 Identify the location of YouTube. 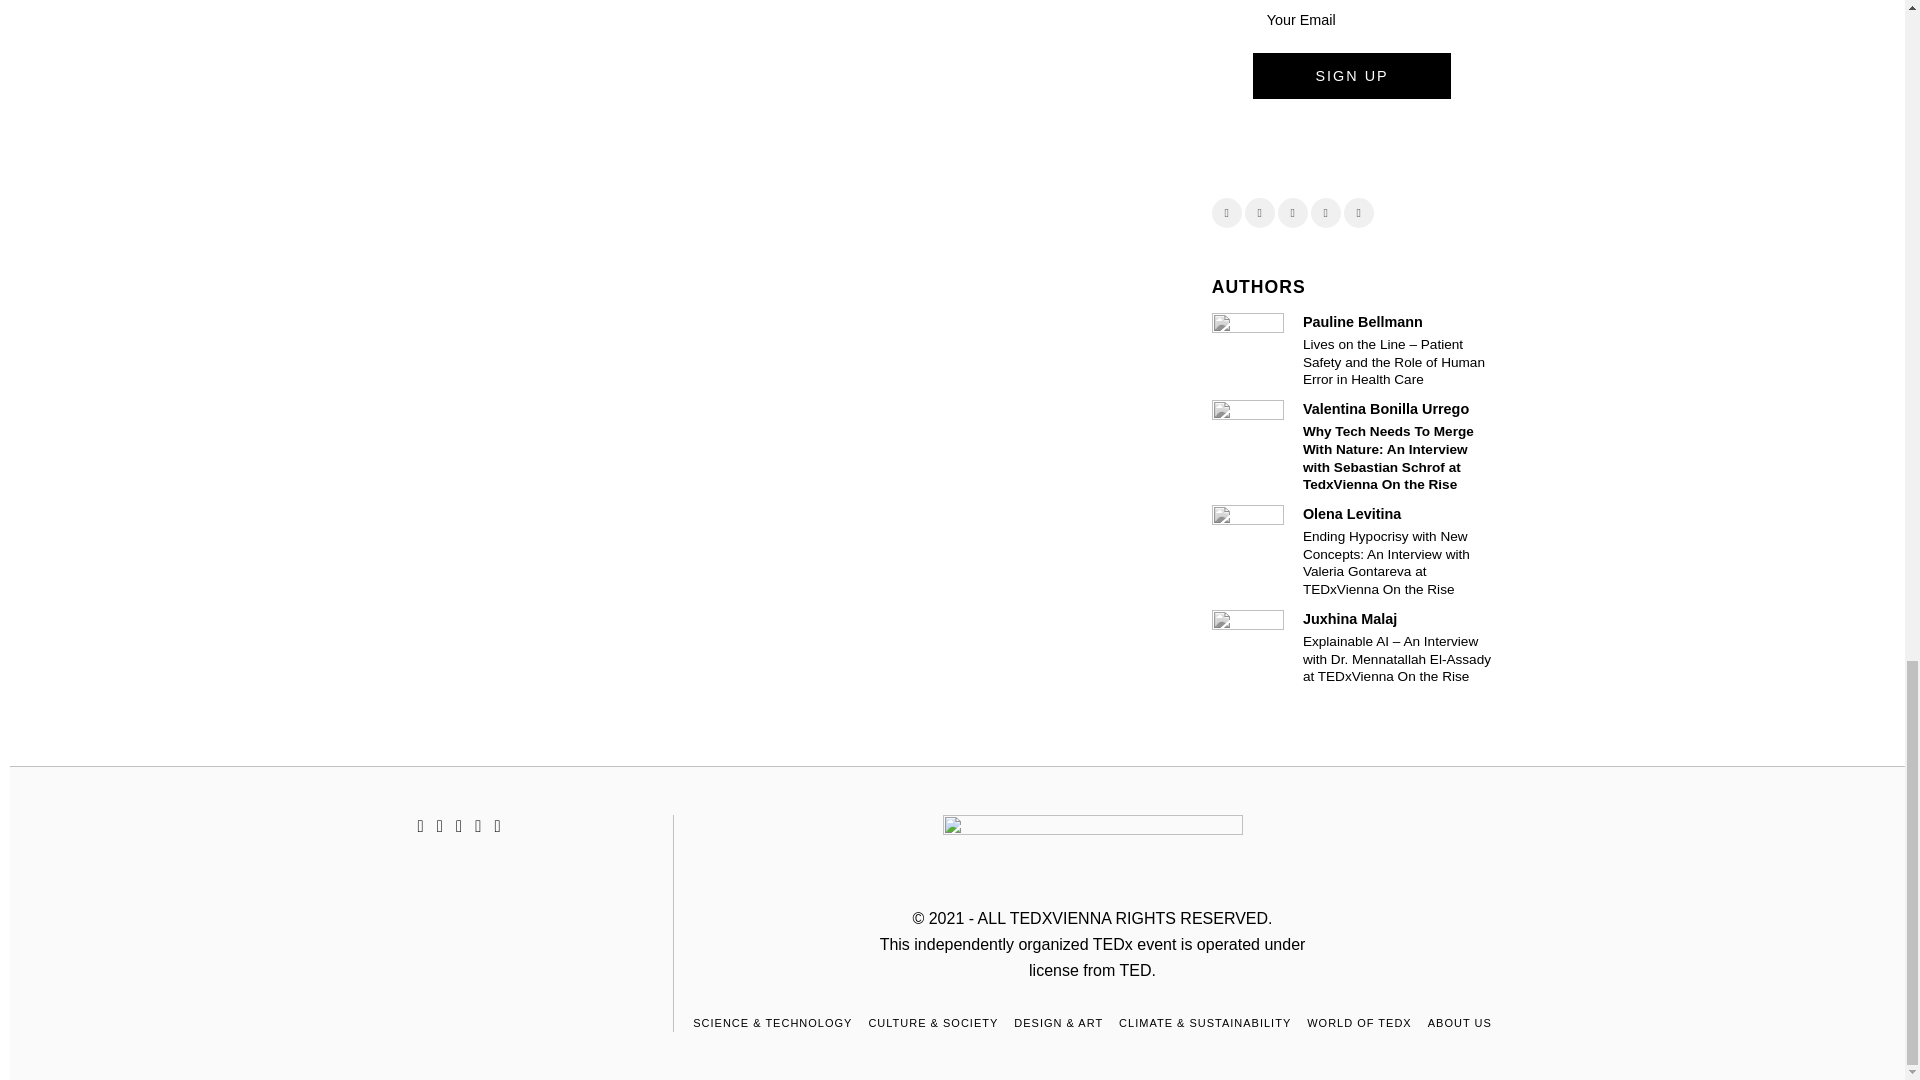
(1359, 212).